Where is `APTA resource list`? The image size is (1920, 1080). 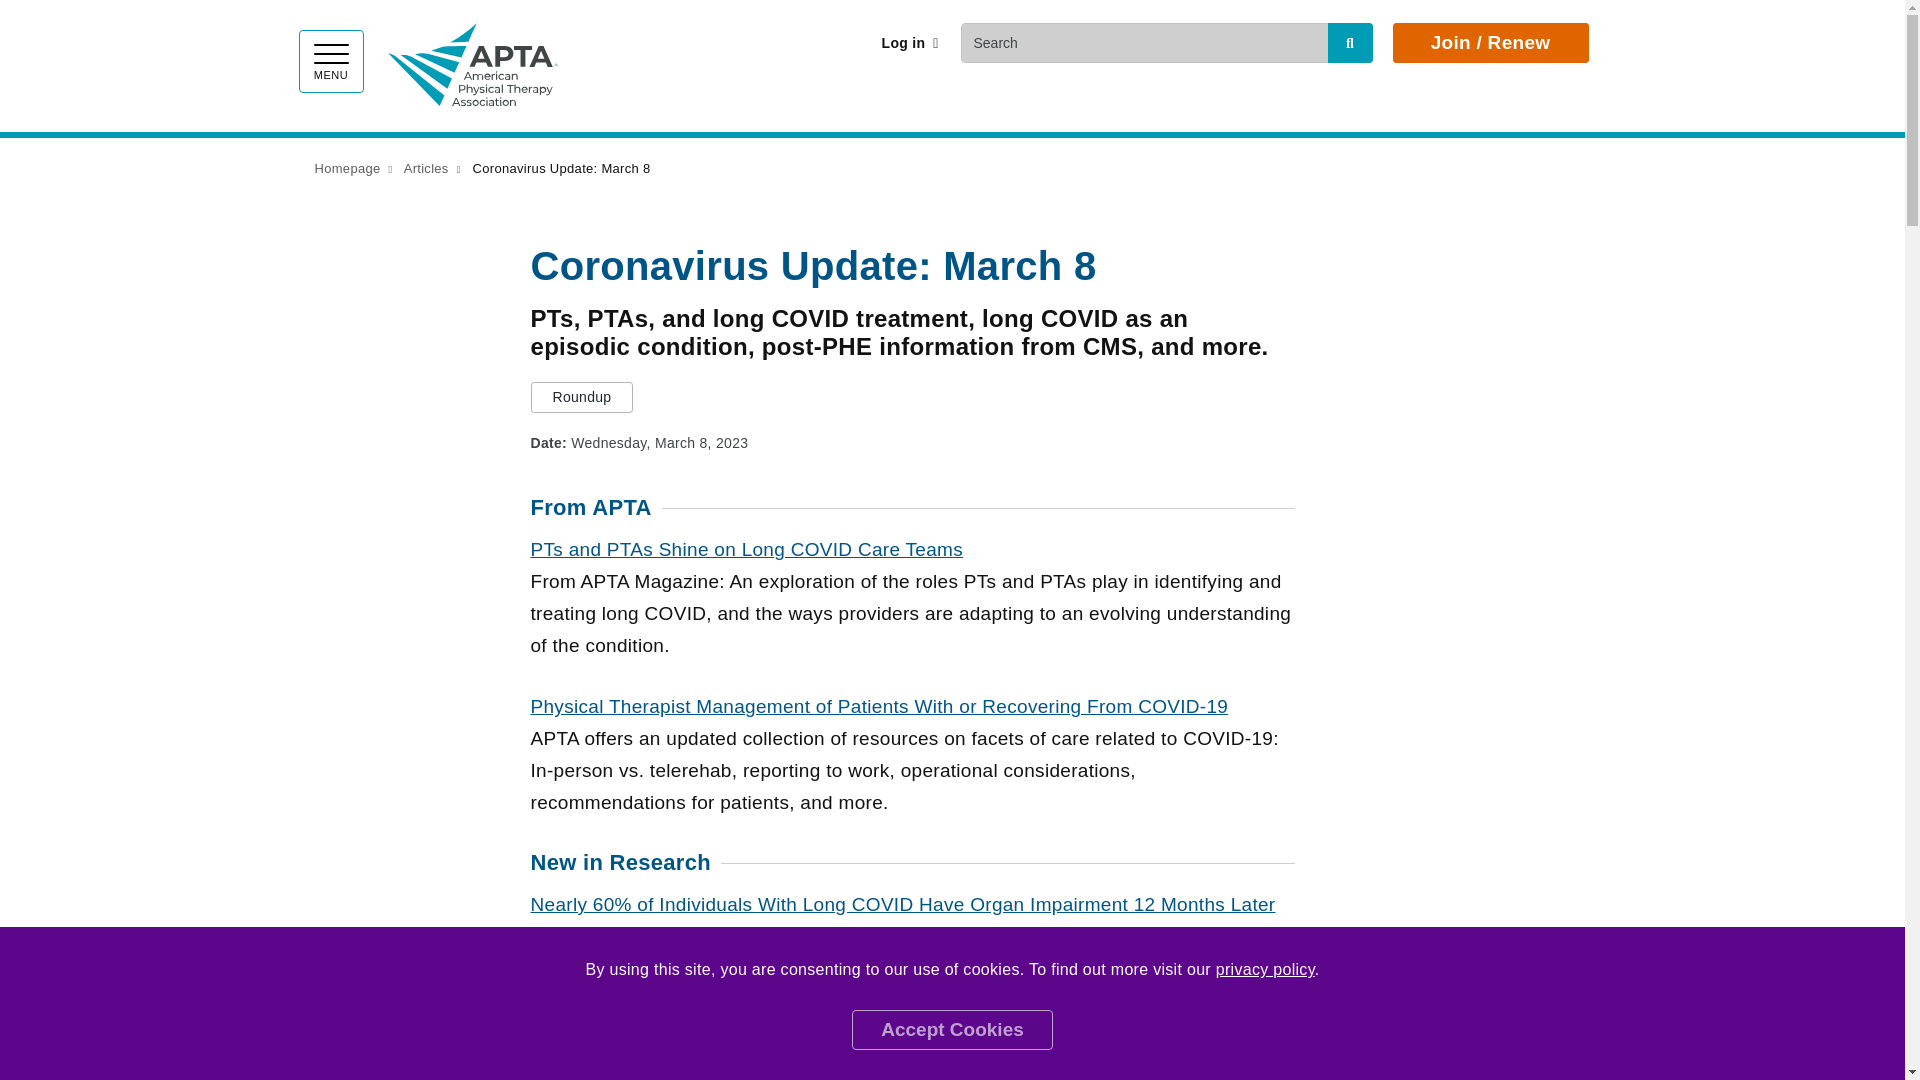
APTA resource list is located at coordinates (878, 706).